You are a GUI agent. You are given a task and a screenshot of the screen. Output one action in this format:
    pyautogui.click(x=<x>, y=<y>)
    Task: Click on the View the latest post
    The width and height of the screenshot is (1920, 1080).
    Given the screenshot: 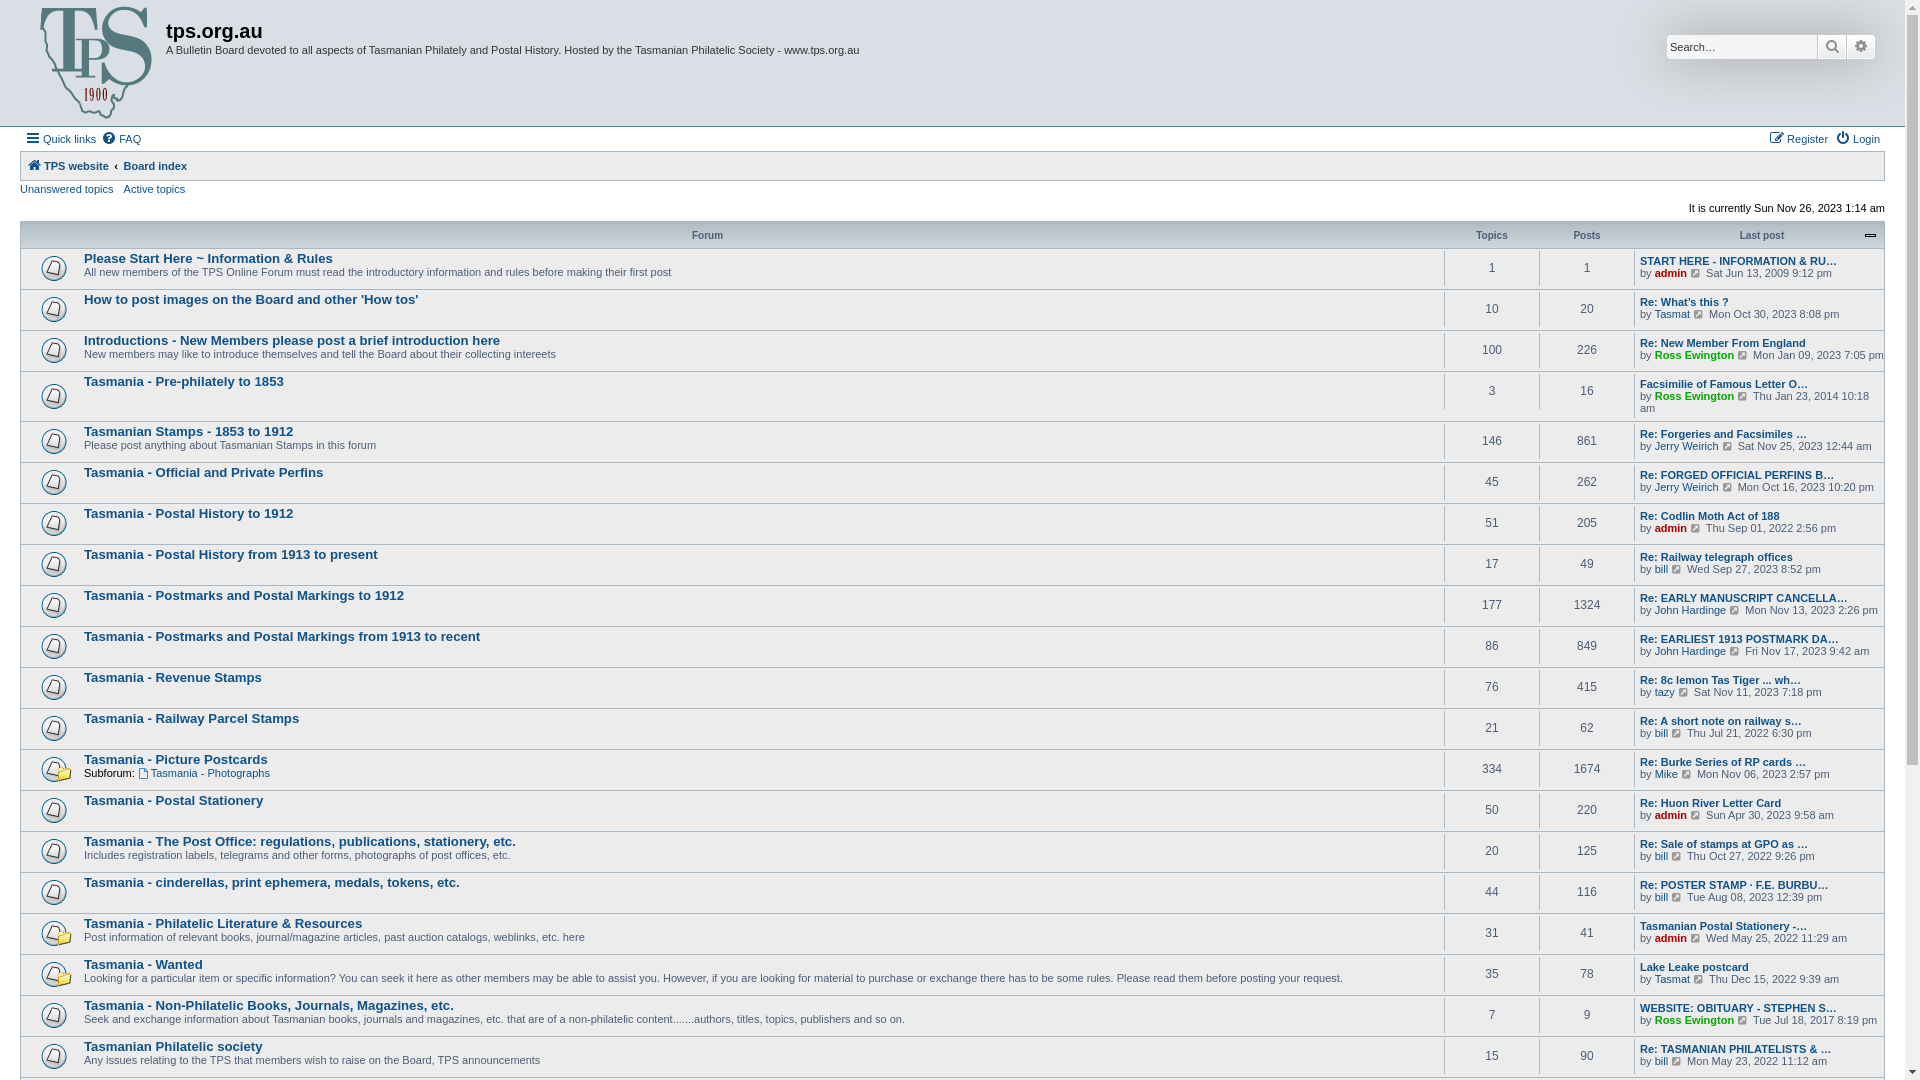 What is the action you would take?
    pyautogui.click(x=1744, y=1020)
    